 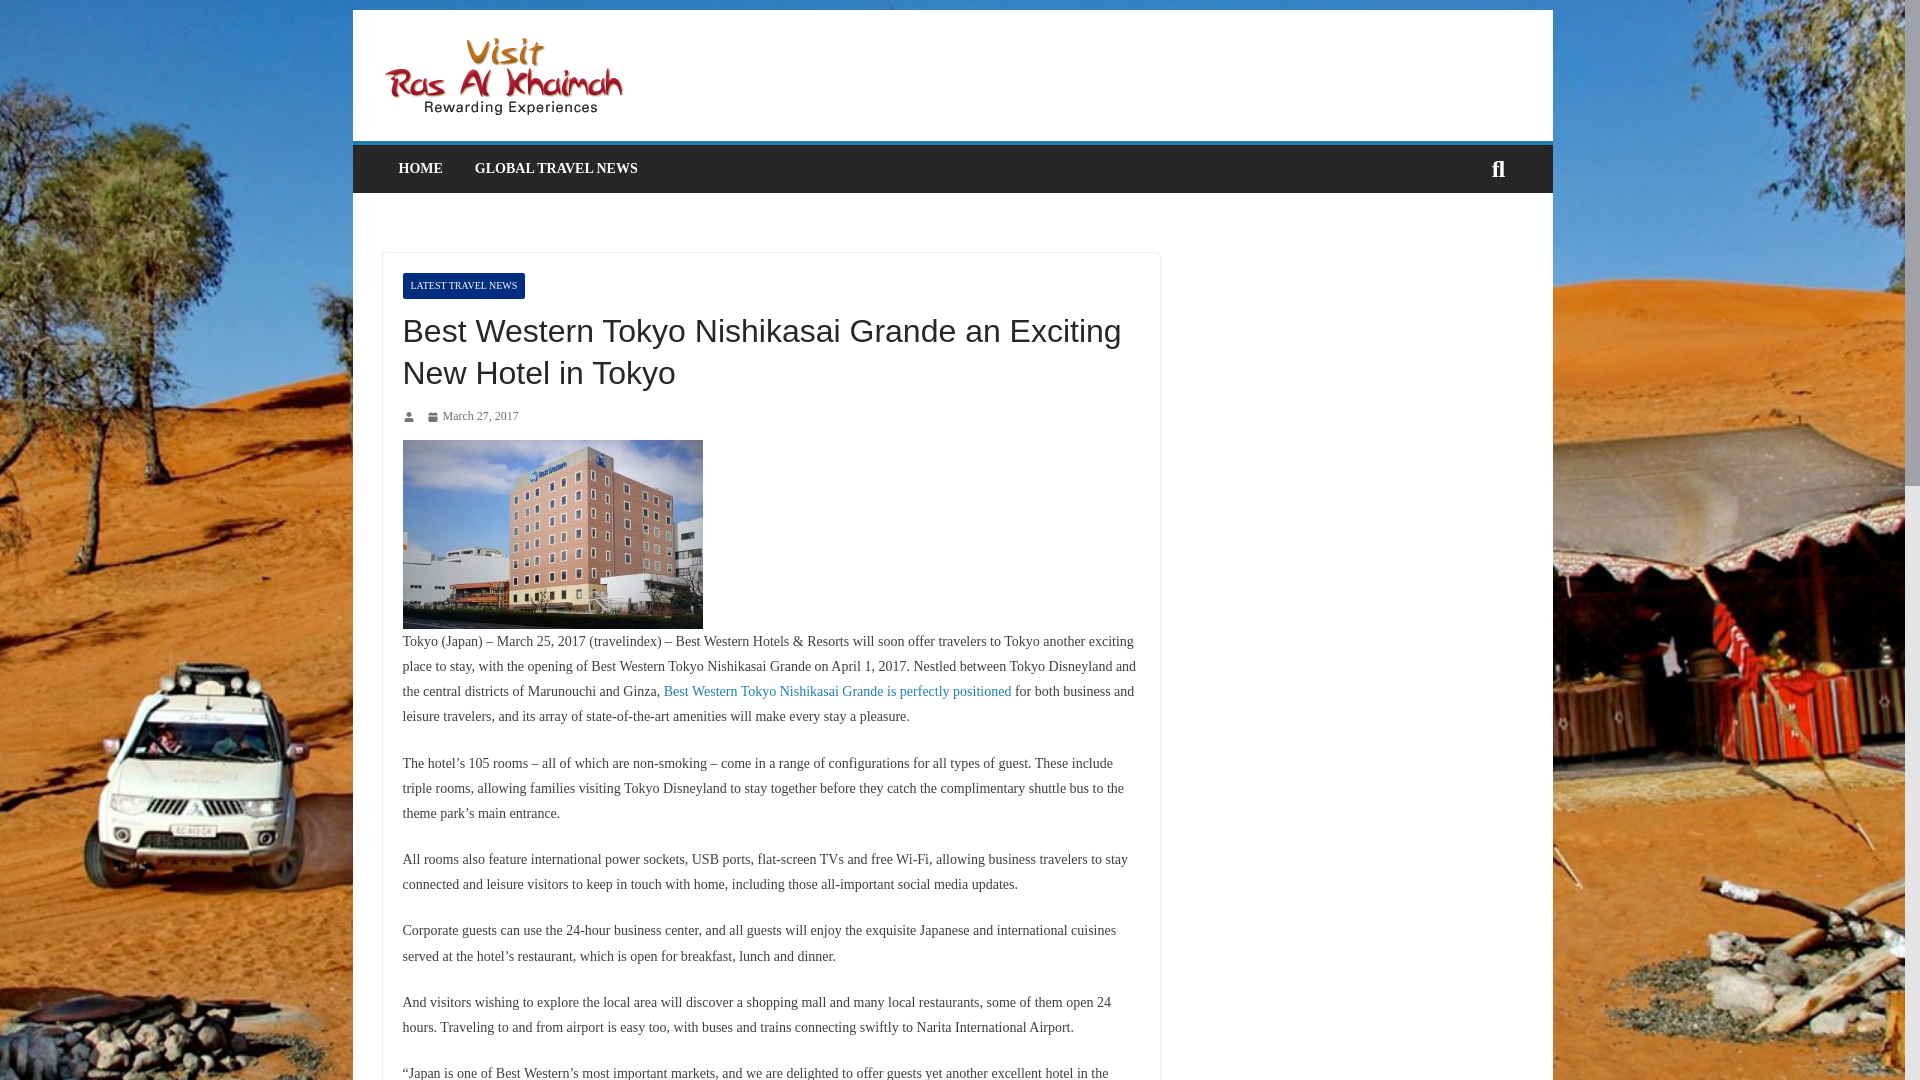 I want to click on 12:58 am, so click(x=472, y=416).